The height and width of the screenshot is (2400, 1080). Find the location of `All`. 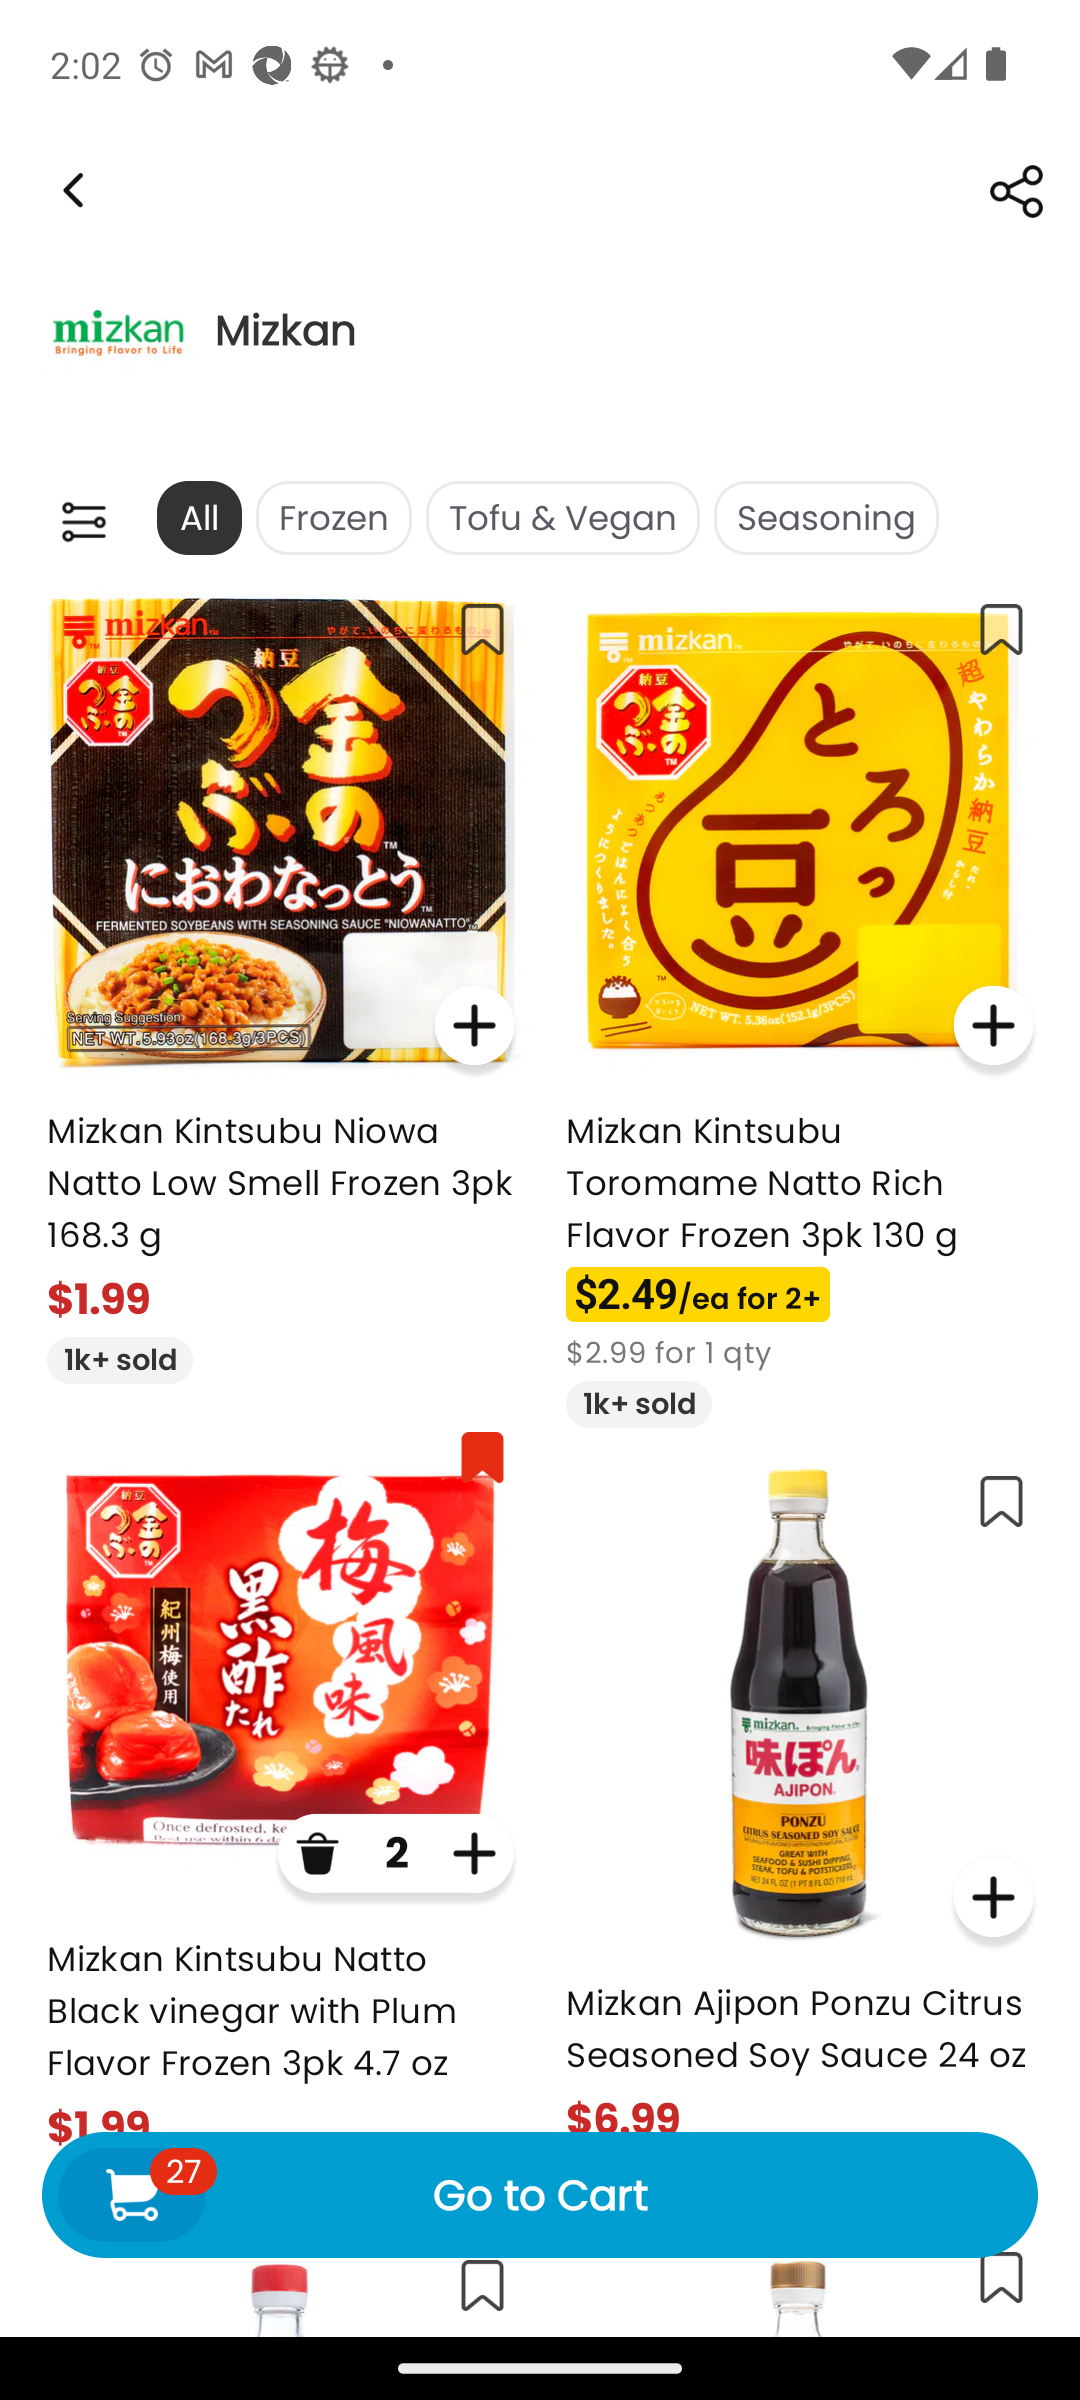

All is located at coordinates (198, 518).